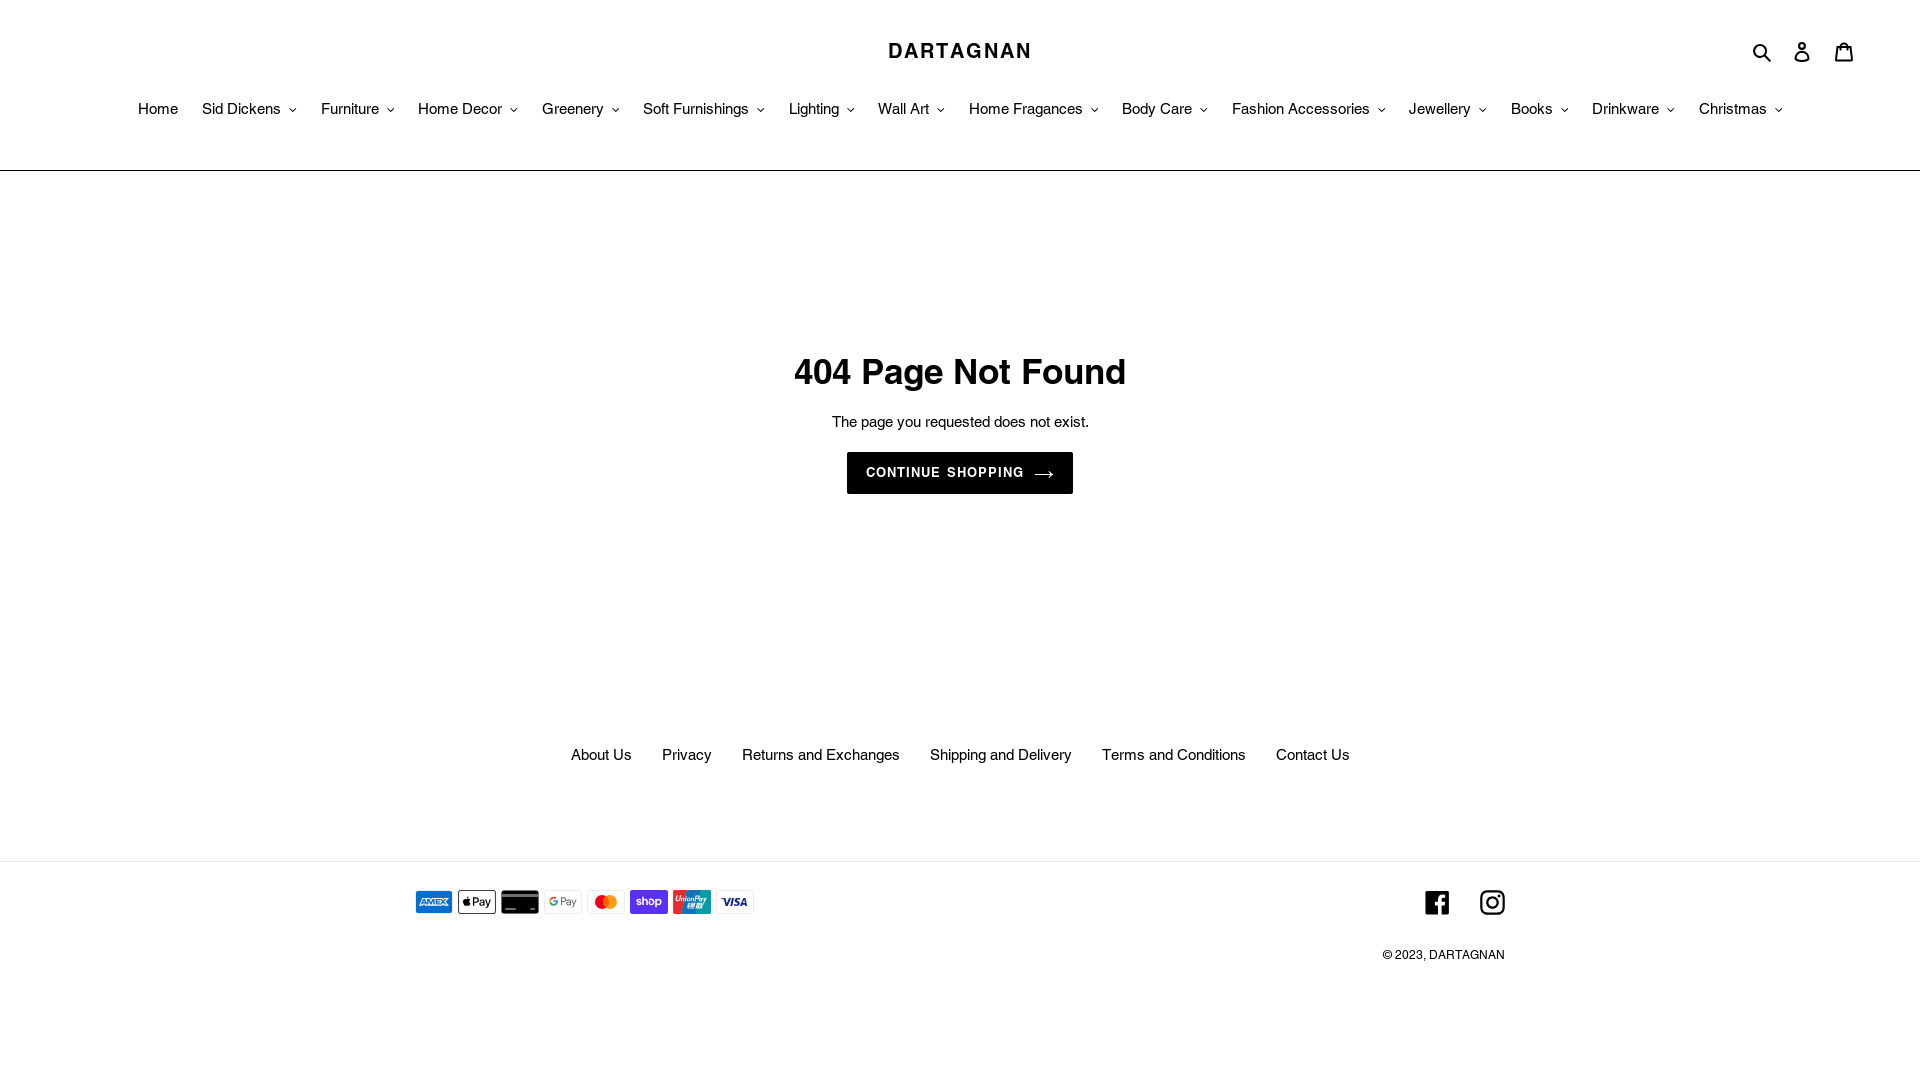 This screenshot has height=1080, width=1920. What do you see at coordinates (1764, 51) in the screenshot?
I see `Search` at bounding box center [1764, 51].